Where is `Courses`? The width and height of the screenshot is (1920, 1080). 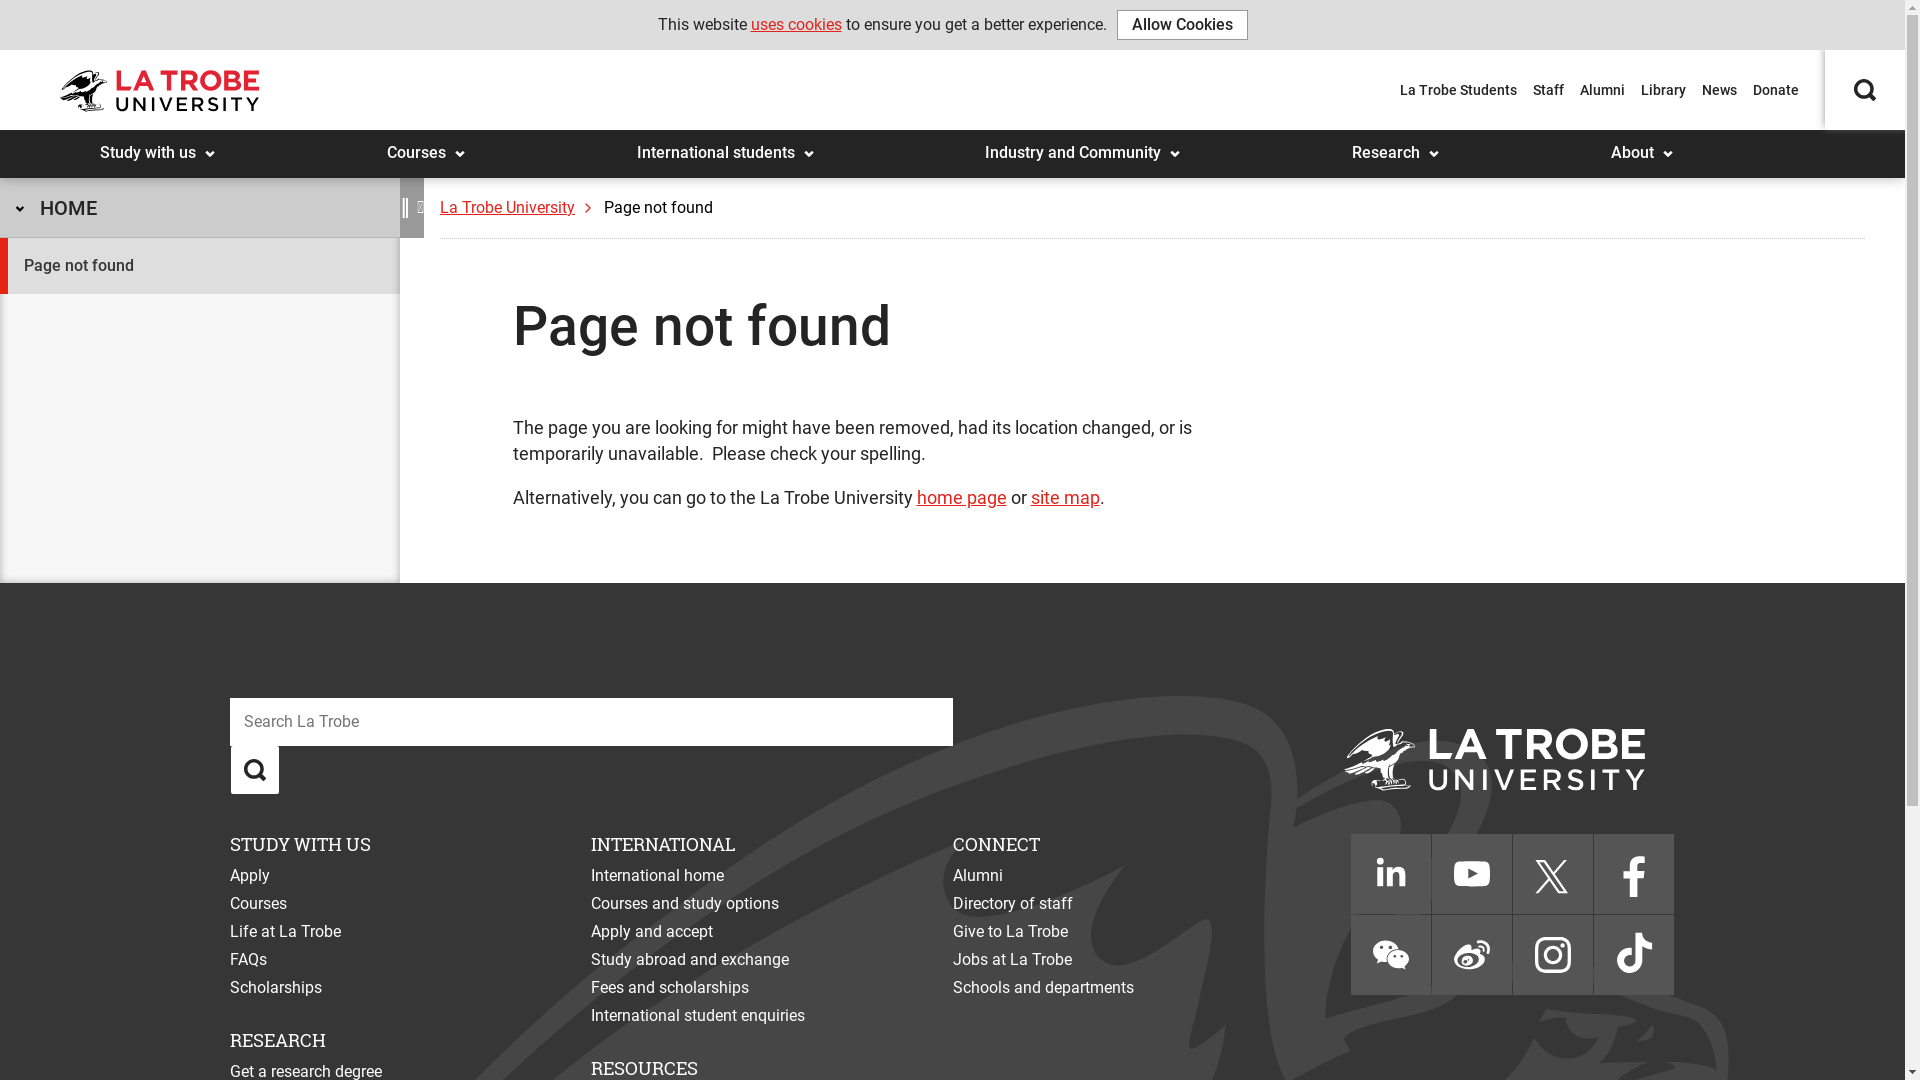 Courses is located at coordinates (258, 903).